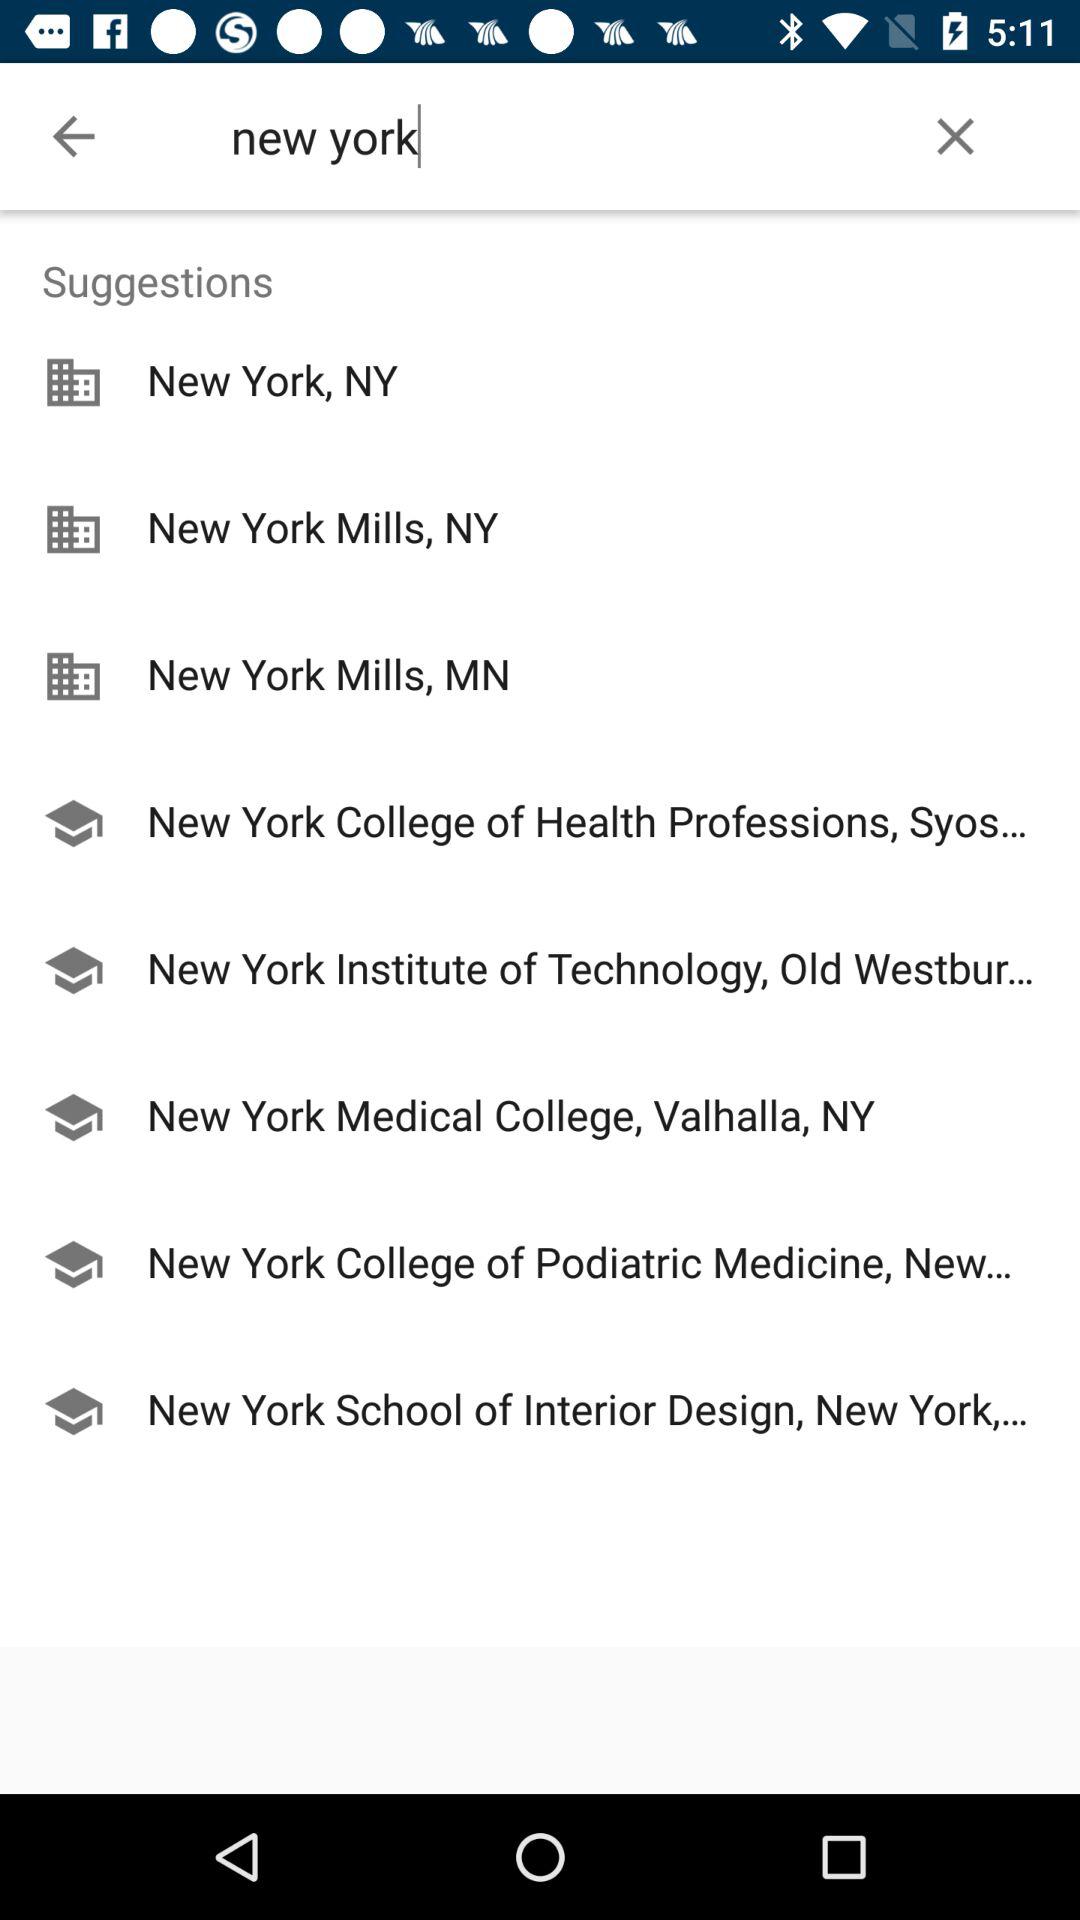  Describe the element at coordinates (956, 136) in the screenshot. I see `turn off the icon above the suggestions` at that location.